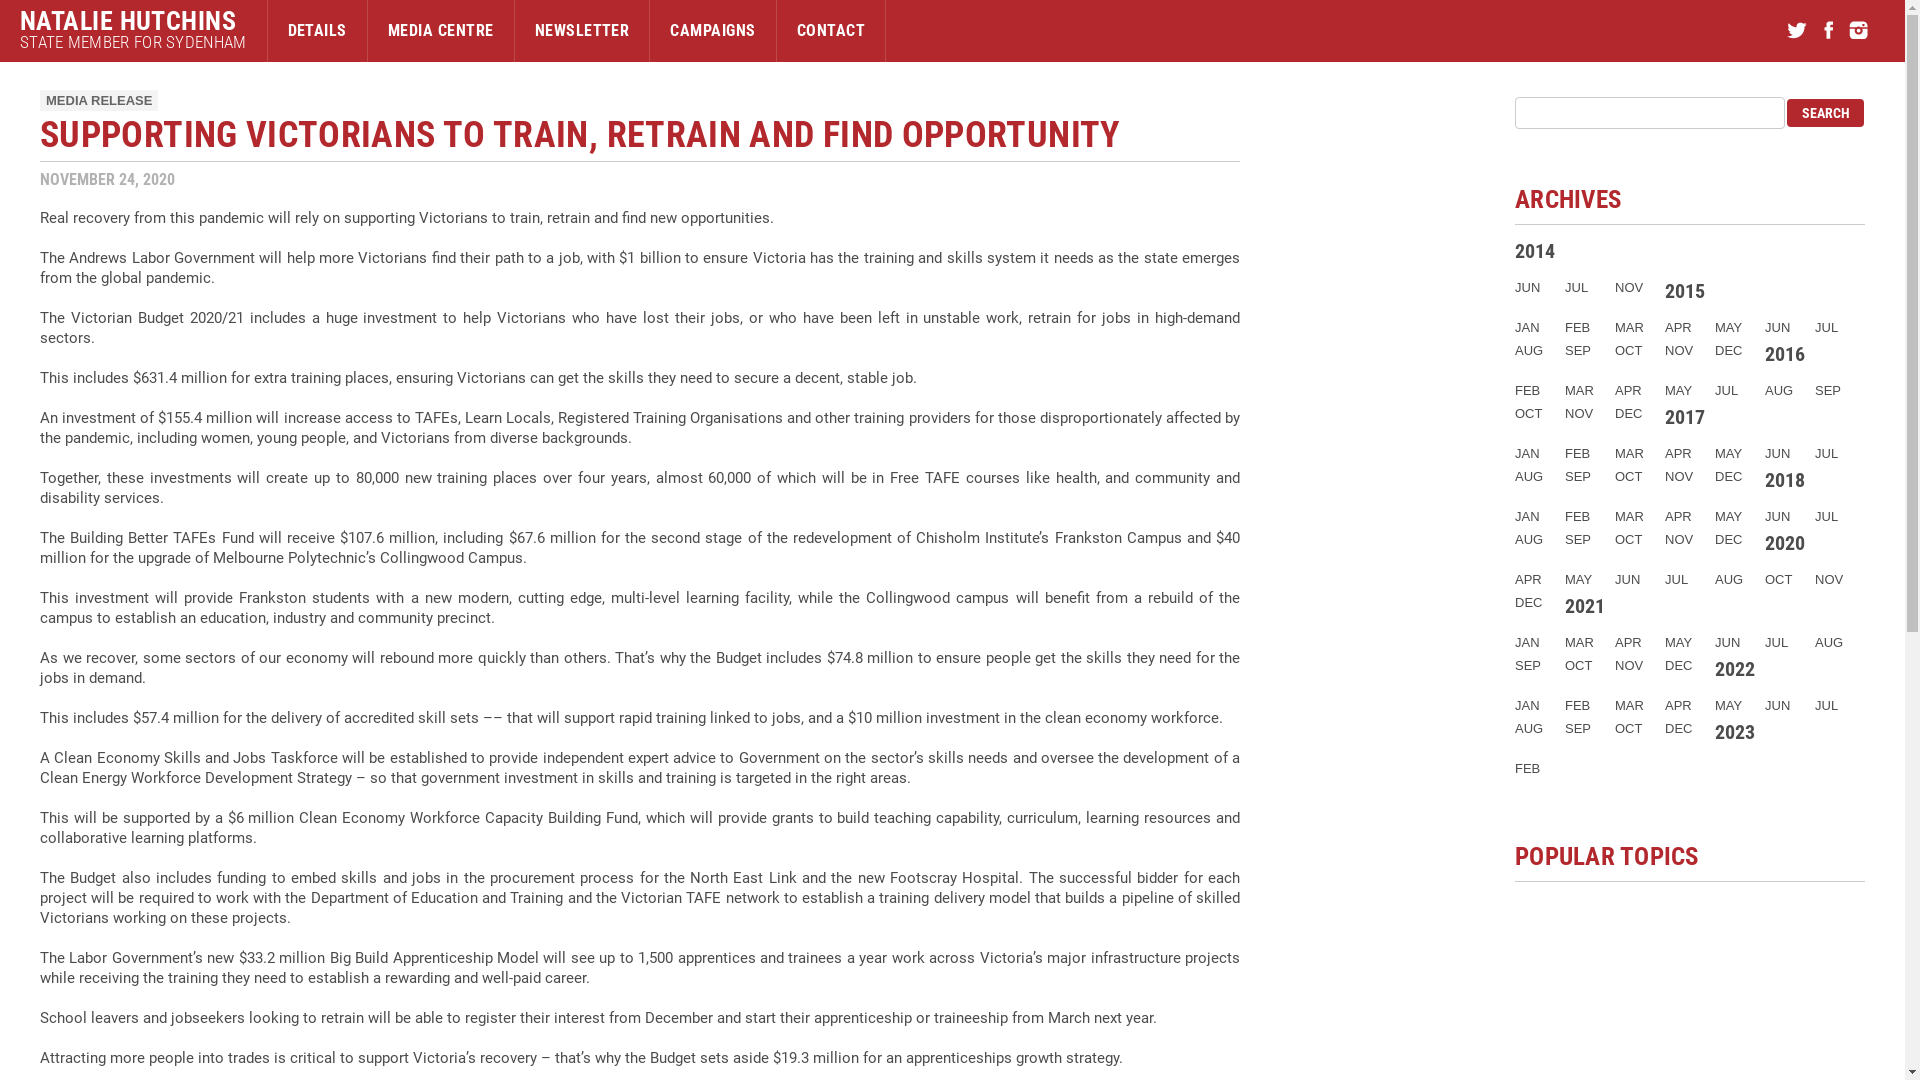 This screenshot has width=1920, height=1080. Describe the element at coordinates (1678, 516) in the screenshot. I see `APR` at that location.